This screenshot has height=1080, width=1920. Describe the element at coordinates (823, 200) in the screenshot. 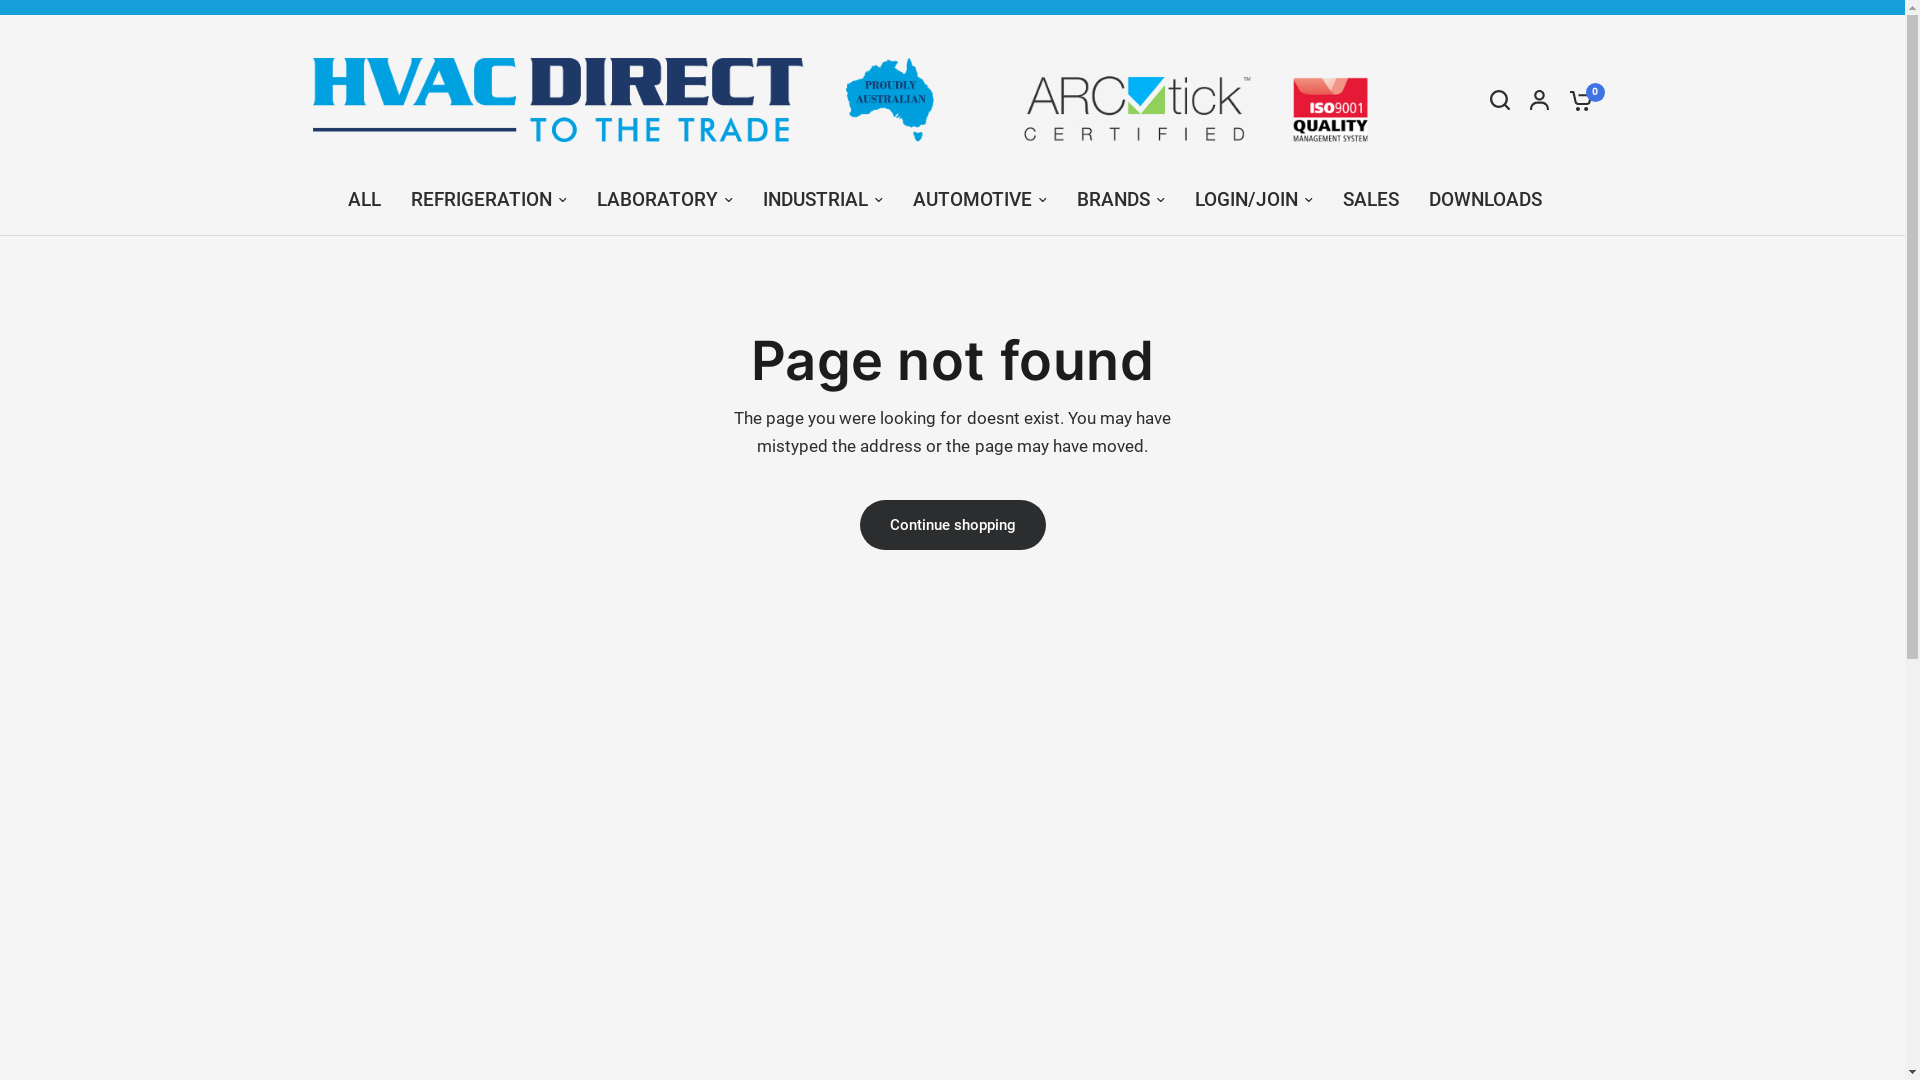

I see `INDUSTRIAL` at that location.